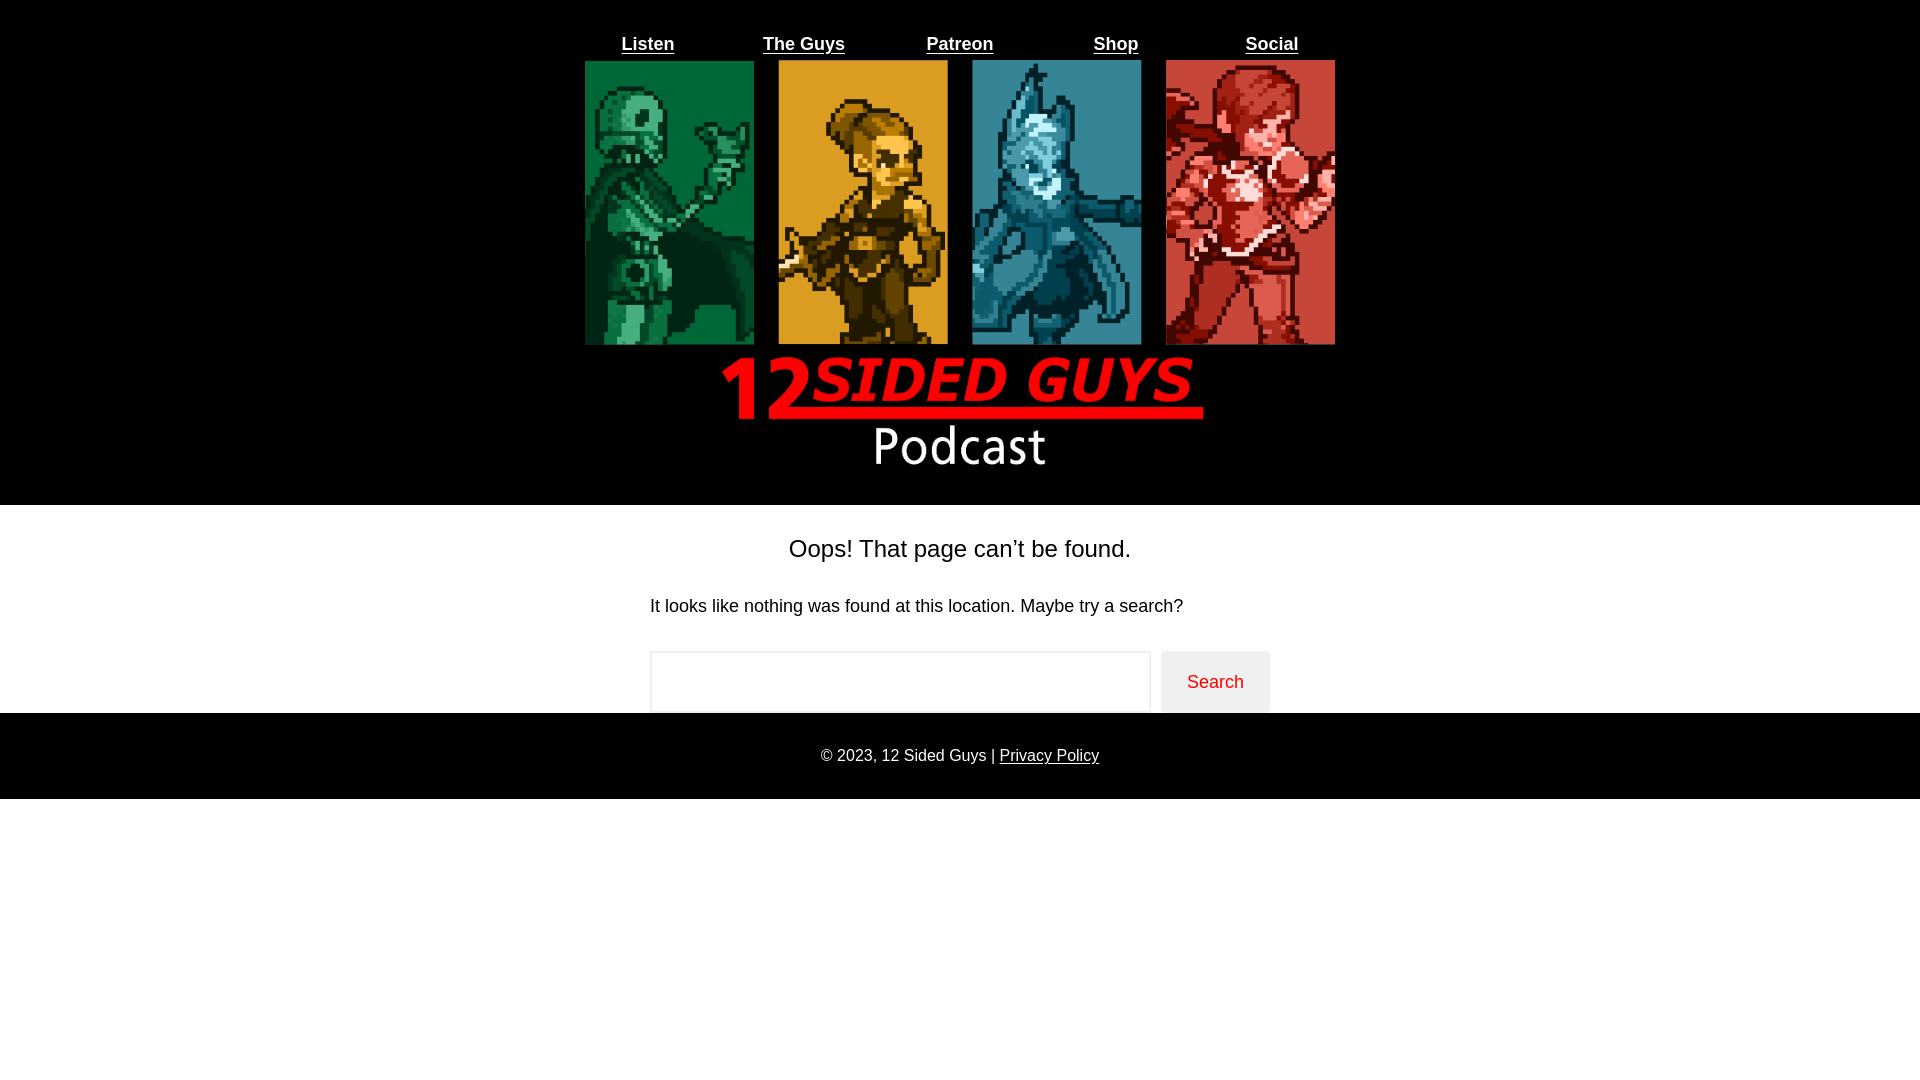  I want to click on Patreon, so click(960, 44).